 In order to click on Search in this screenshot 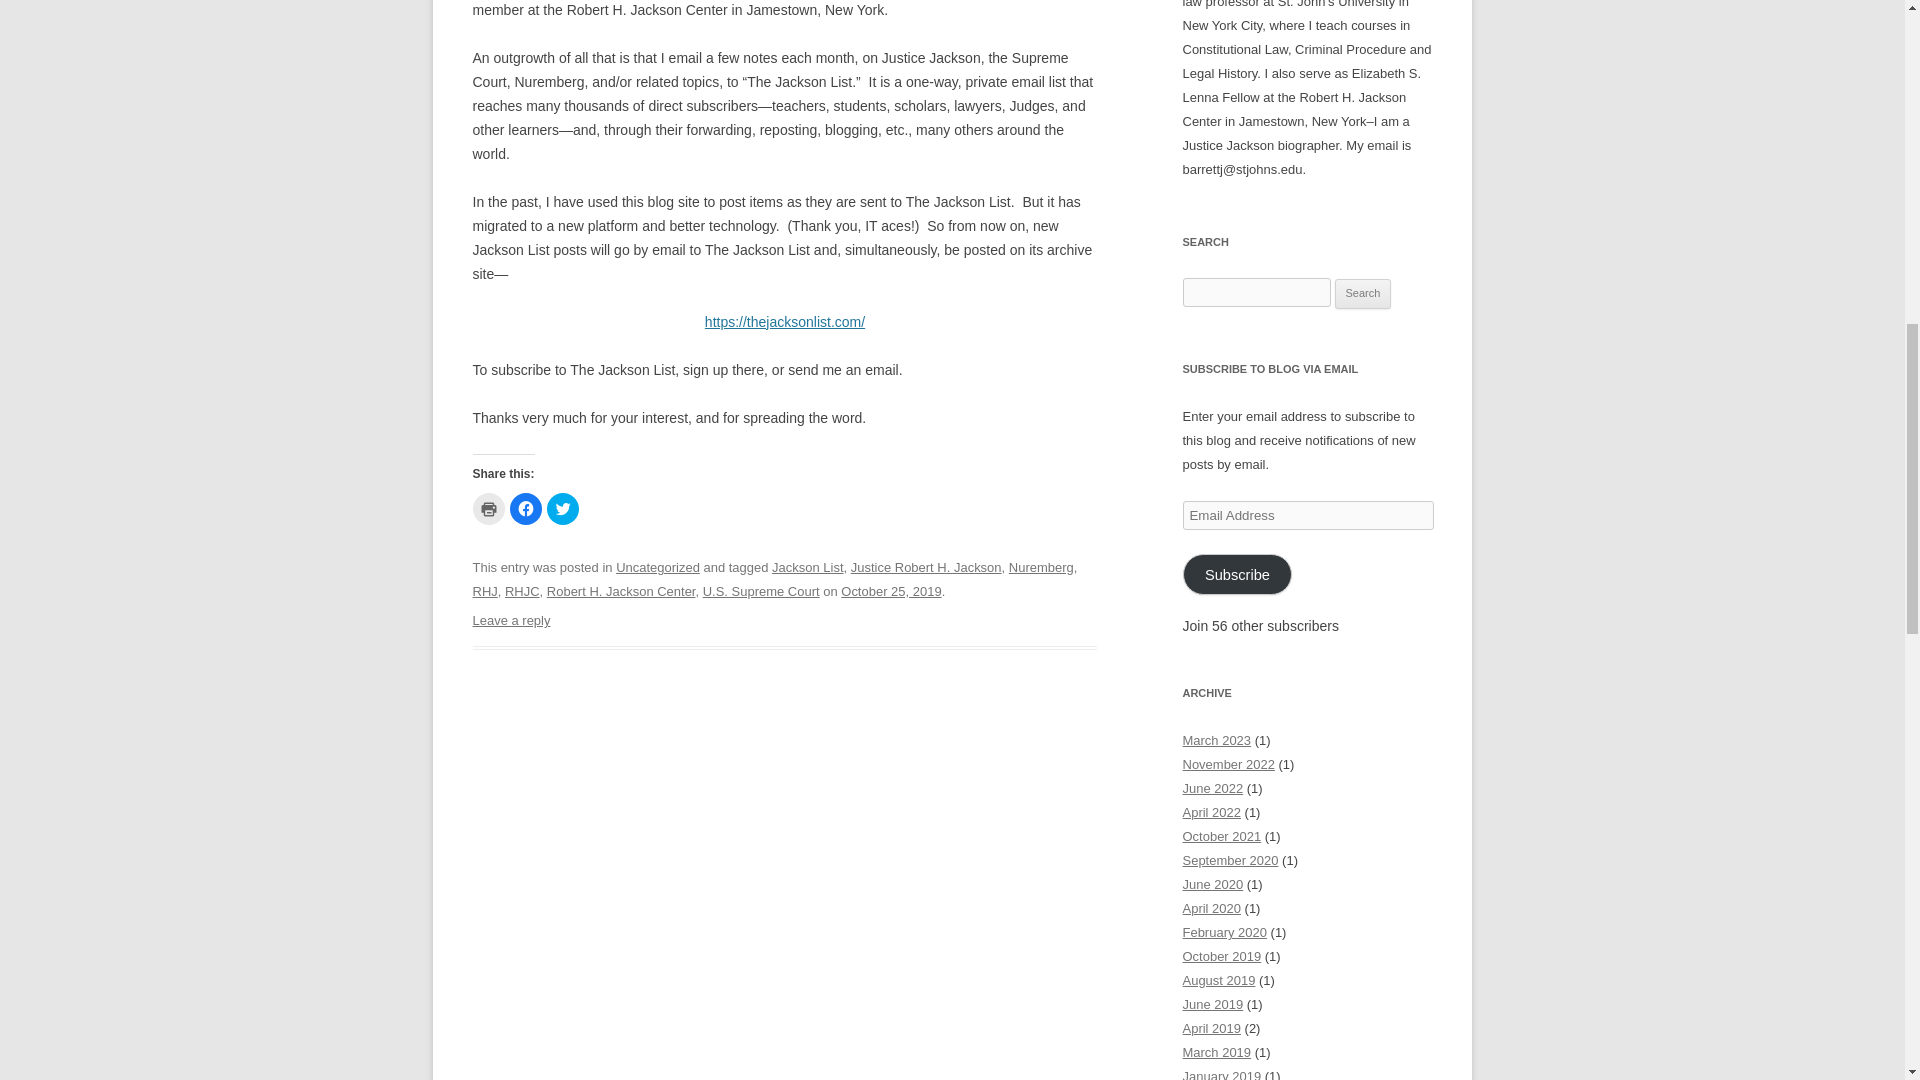, I will do `click(1363, 293)`.